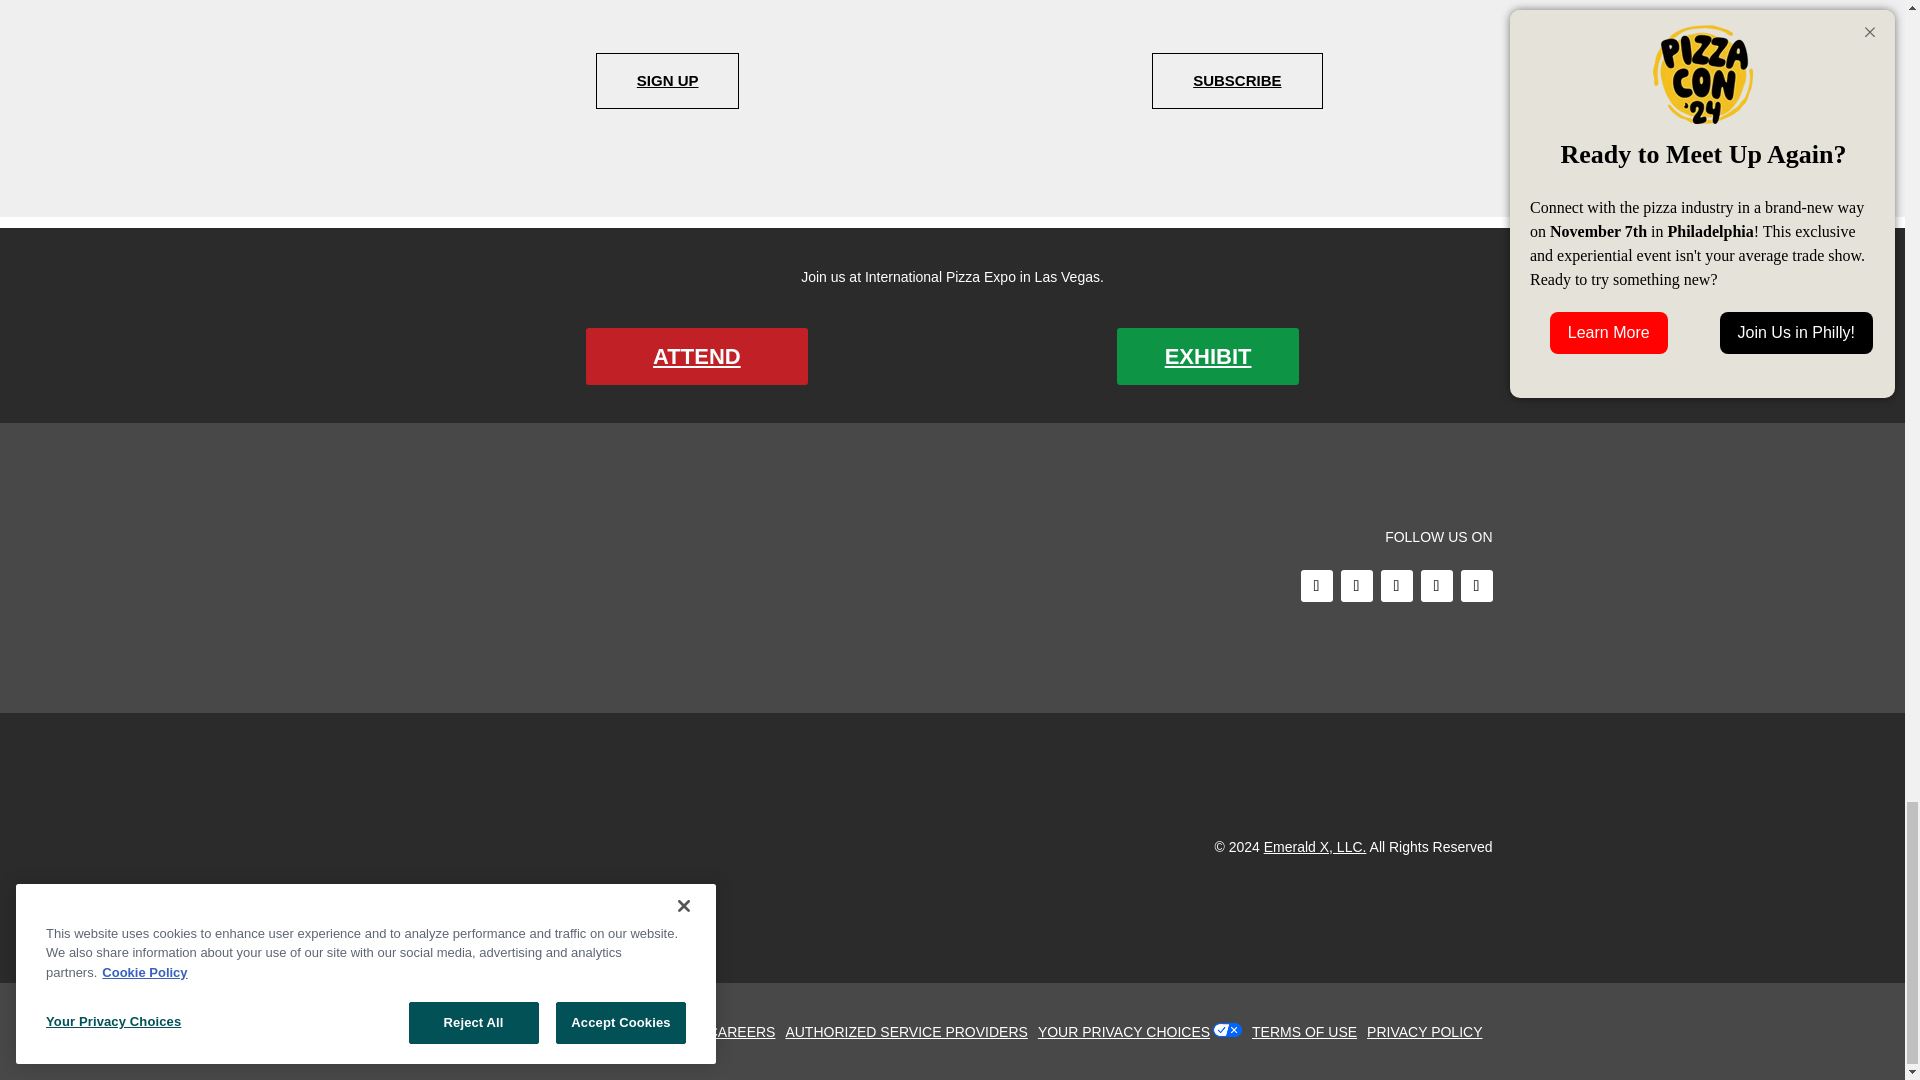  Describe the element at coordinates (1436, 586) in the screenshot. I see `Follow on Youtube` at that location.